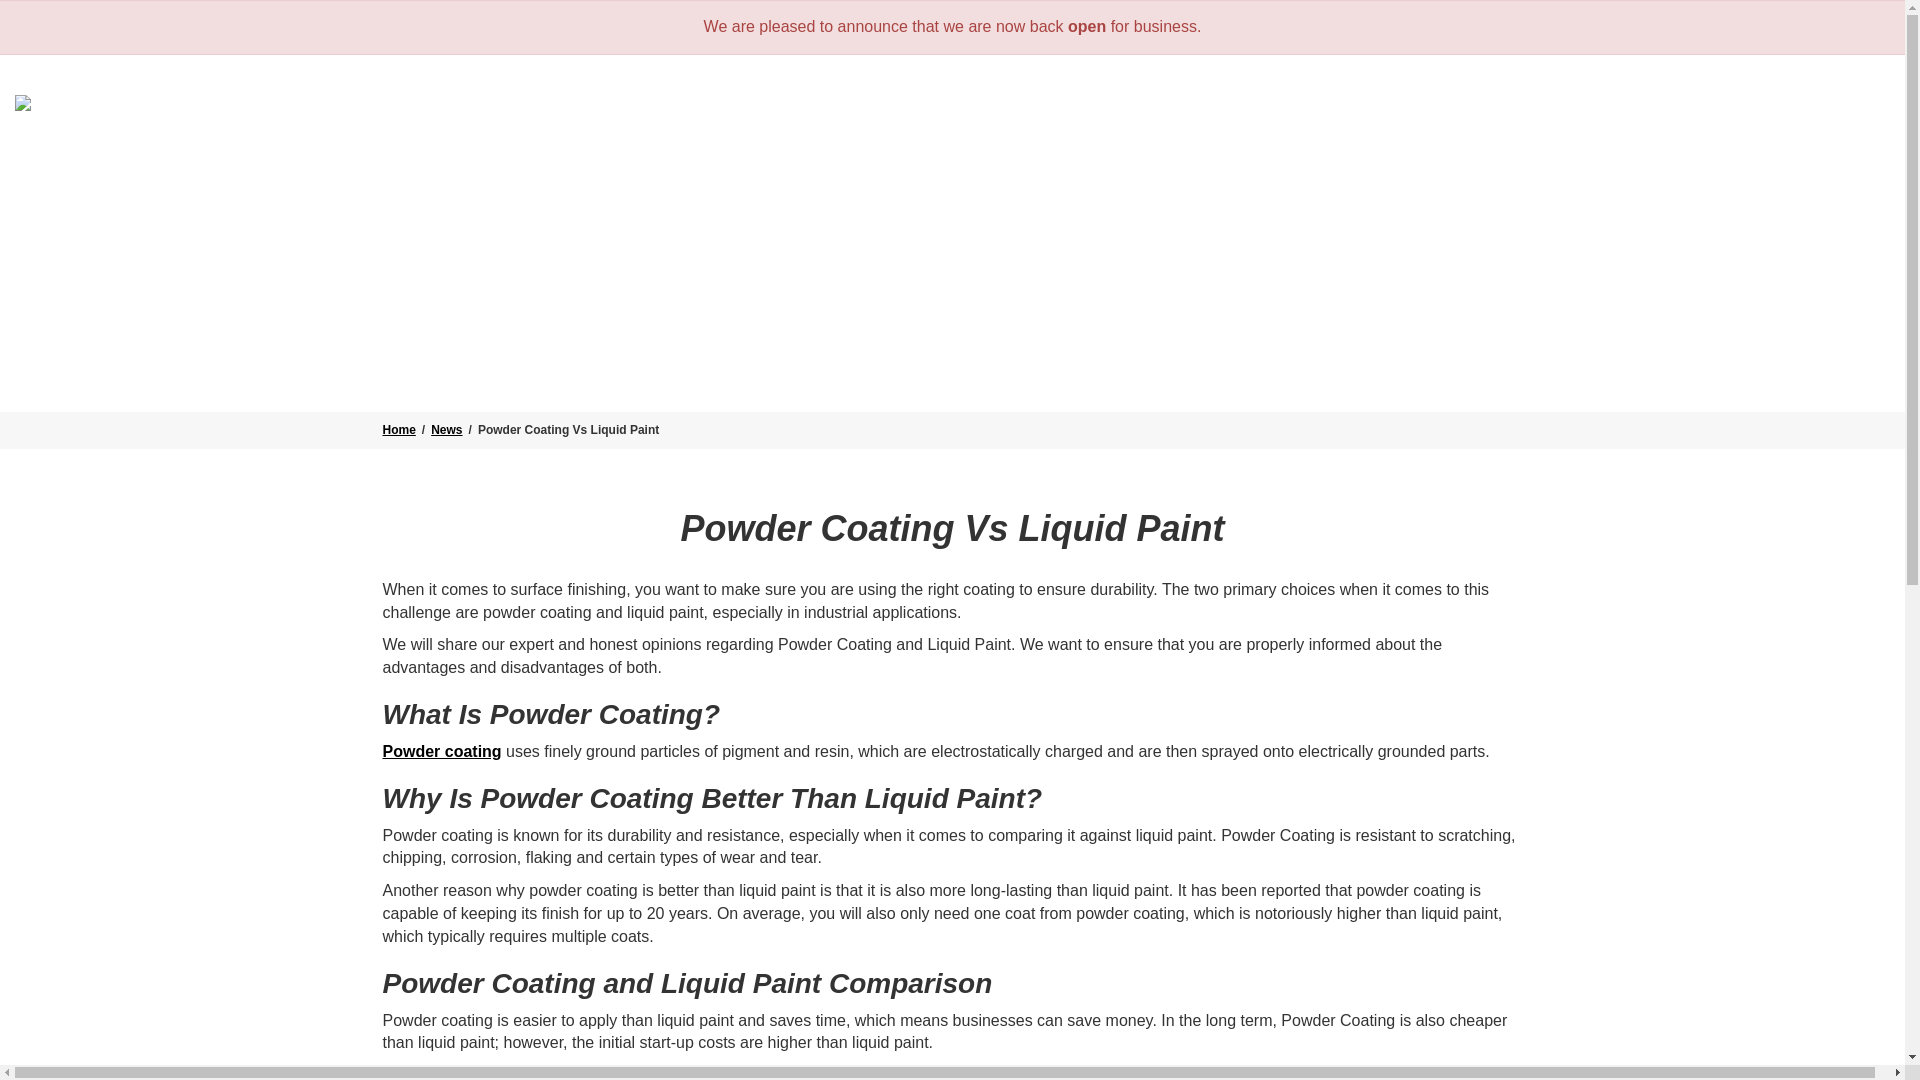 This screenshot has height=1080, width=1920. What do you see at coordinates (1562, 143) in the screenshot?
I see `In House` at bounding box center [1562, 143].